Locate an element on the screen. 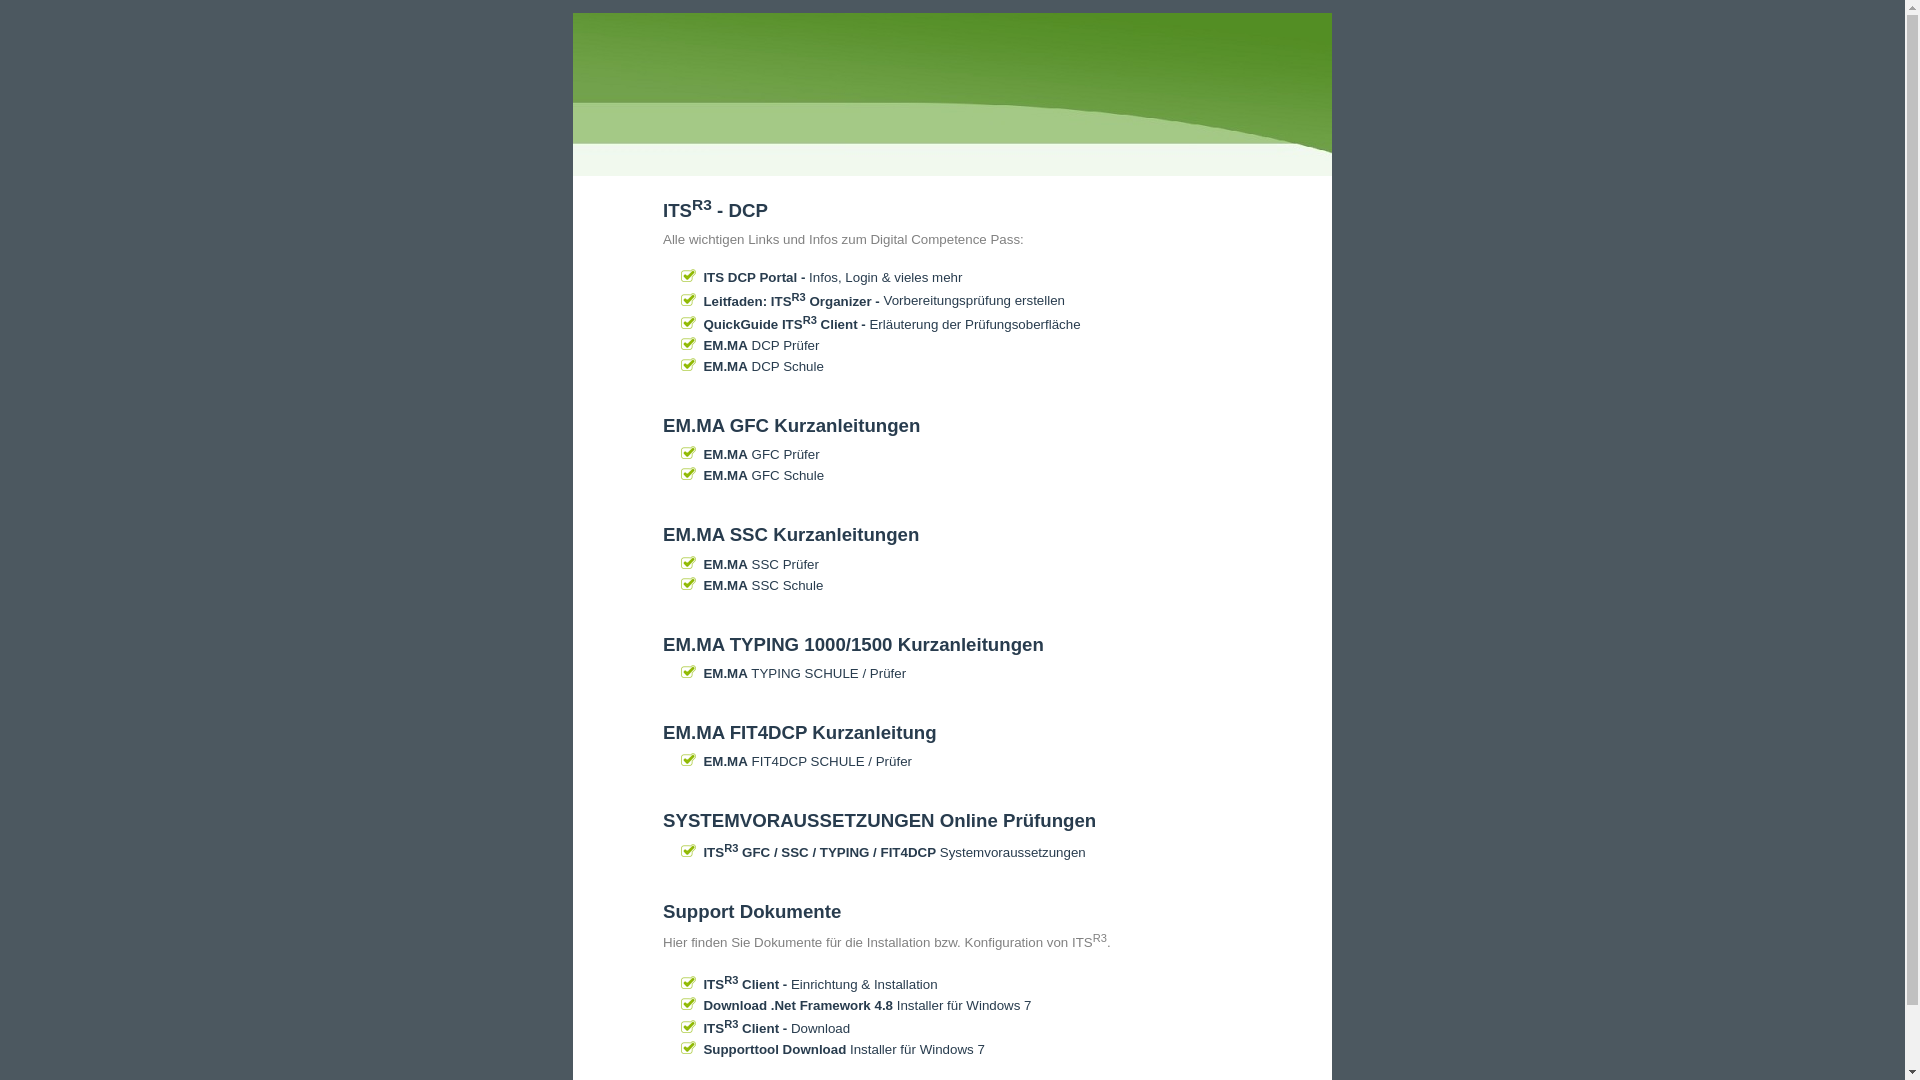    EM.MA SSC Schule is located at coordinates (760, 586).